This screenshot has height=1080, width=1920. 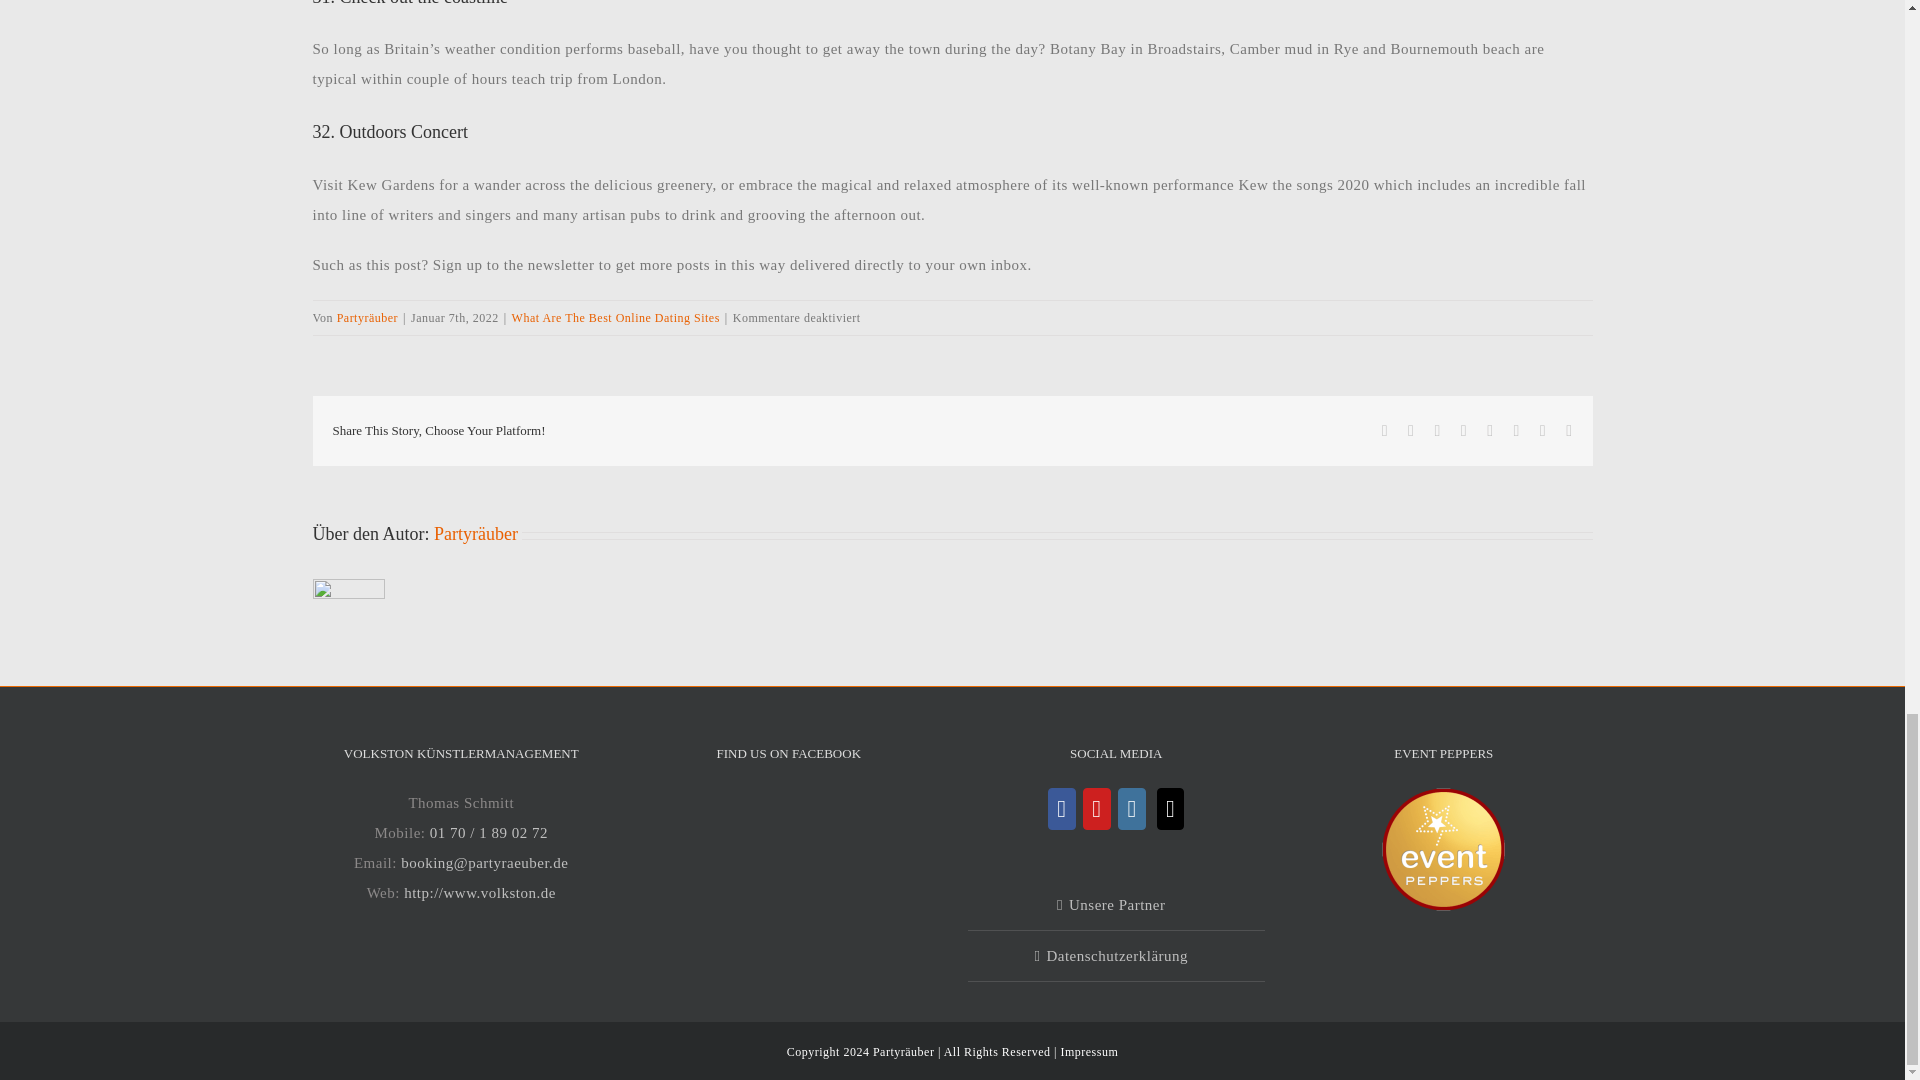 I want to click on Facebook, so click(x=1385, y=430).